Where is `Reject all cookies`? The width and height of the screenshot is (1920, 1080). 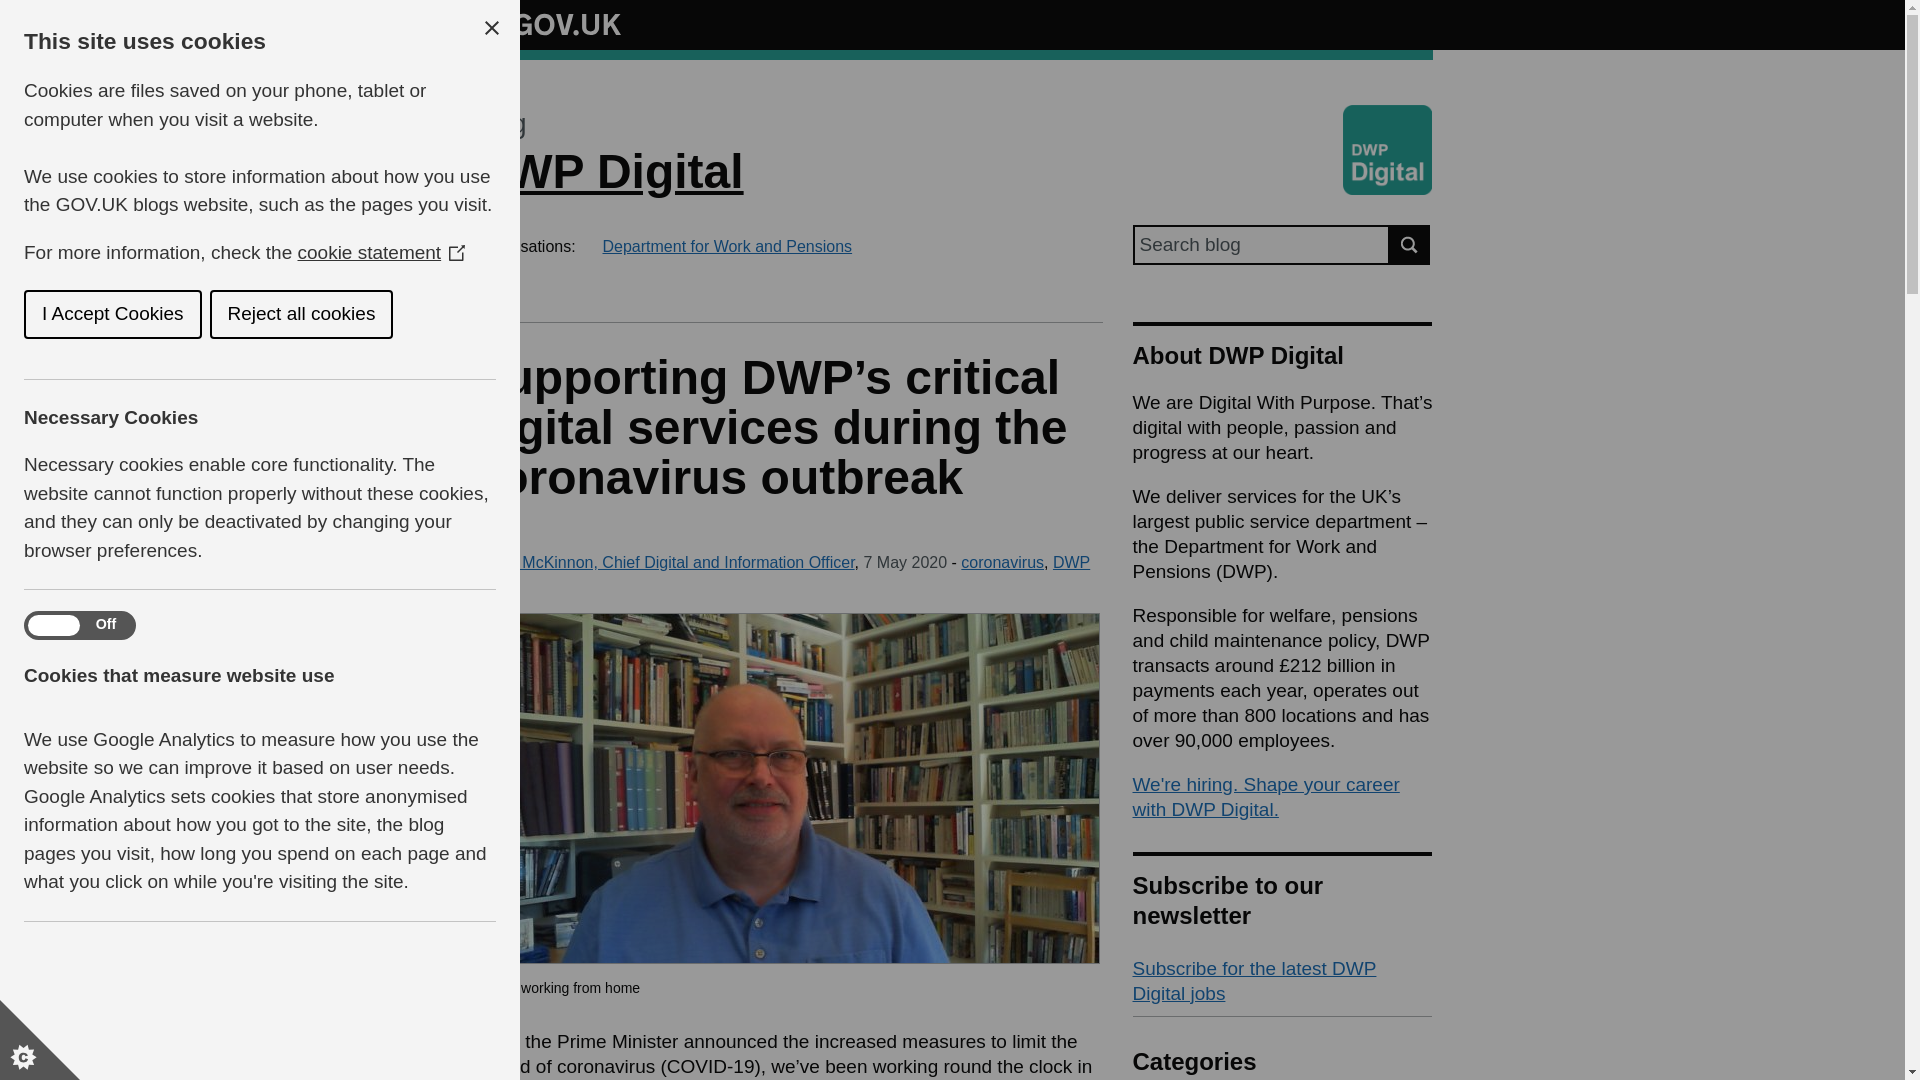 Reject all cookies is located at coordinates (66, 314).